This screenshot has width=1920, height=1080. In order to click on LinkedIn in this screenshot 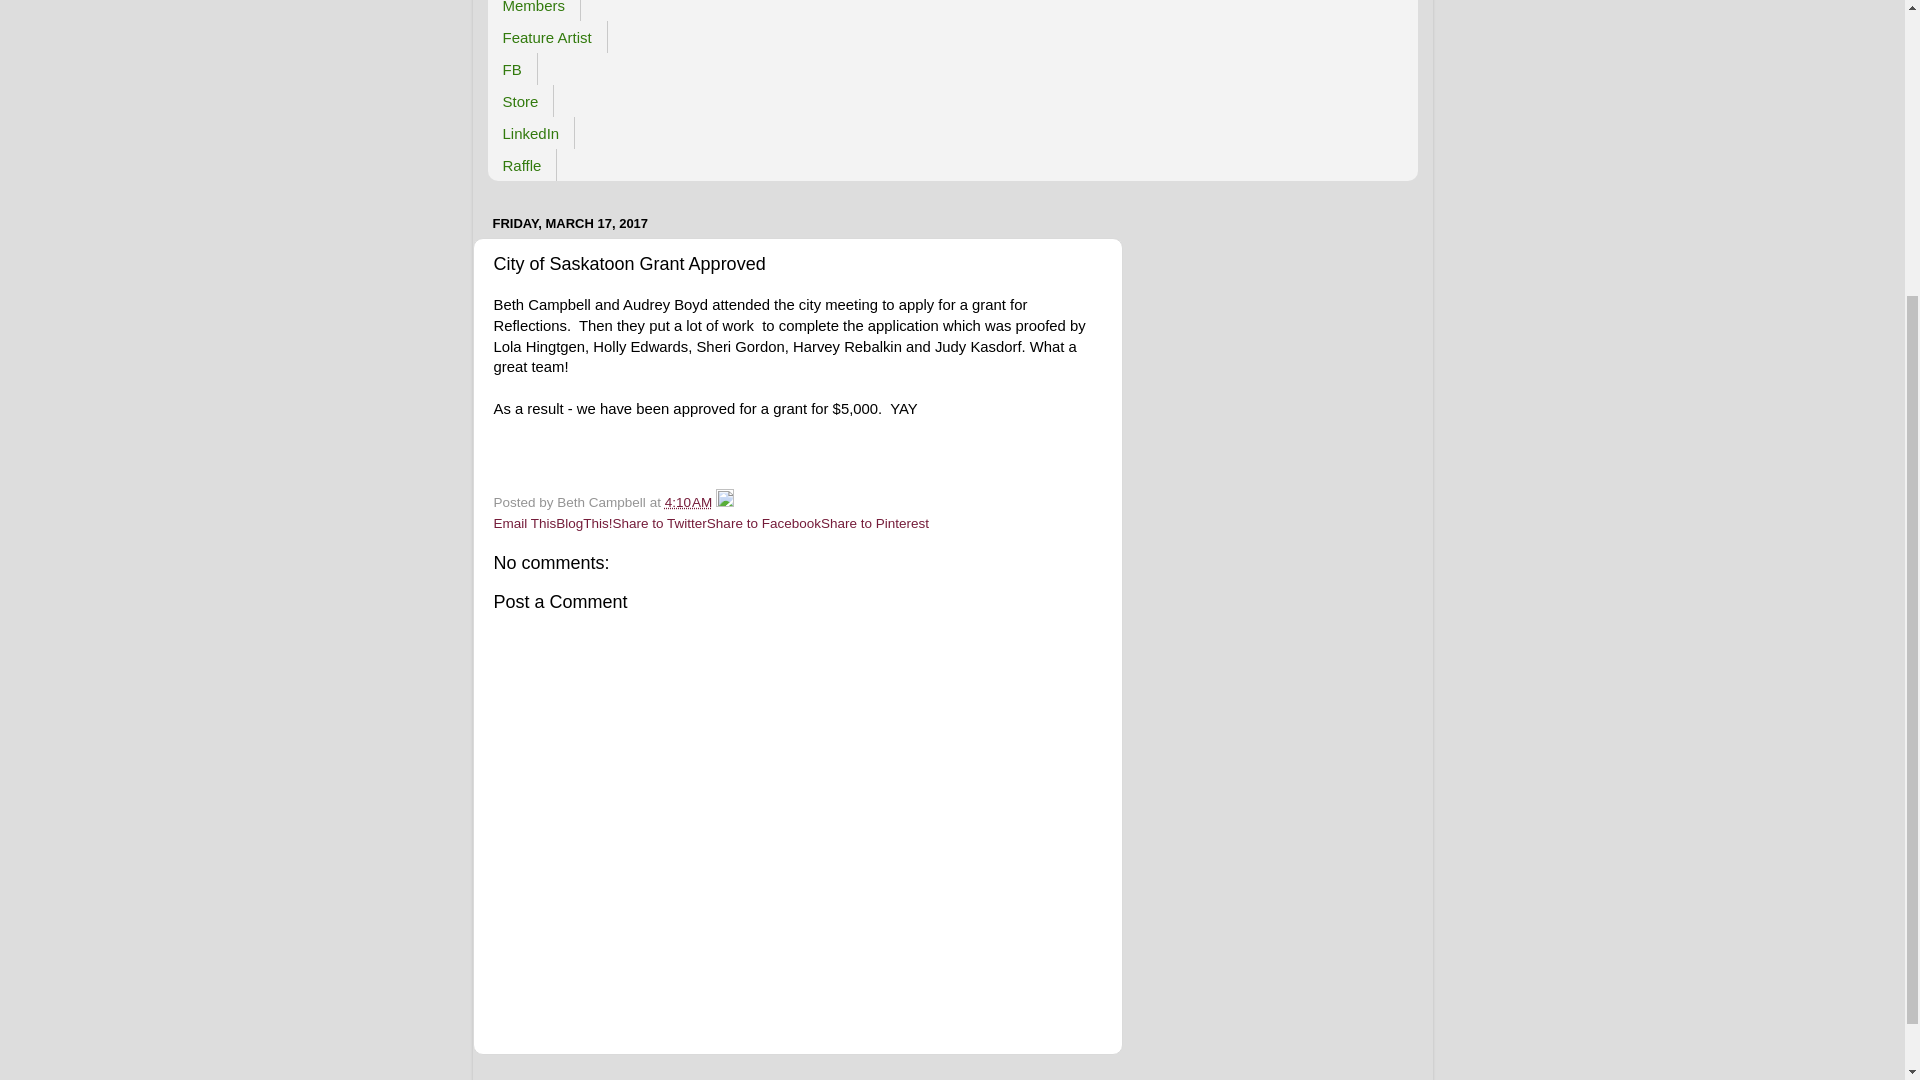, I will do `click(532, 132)`.